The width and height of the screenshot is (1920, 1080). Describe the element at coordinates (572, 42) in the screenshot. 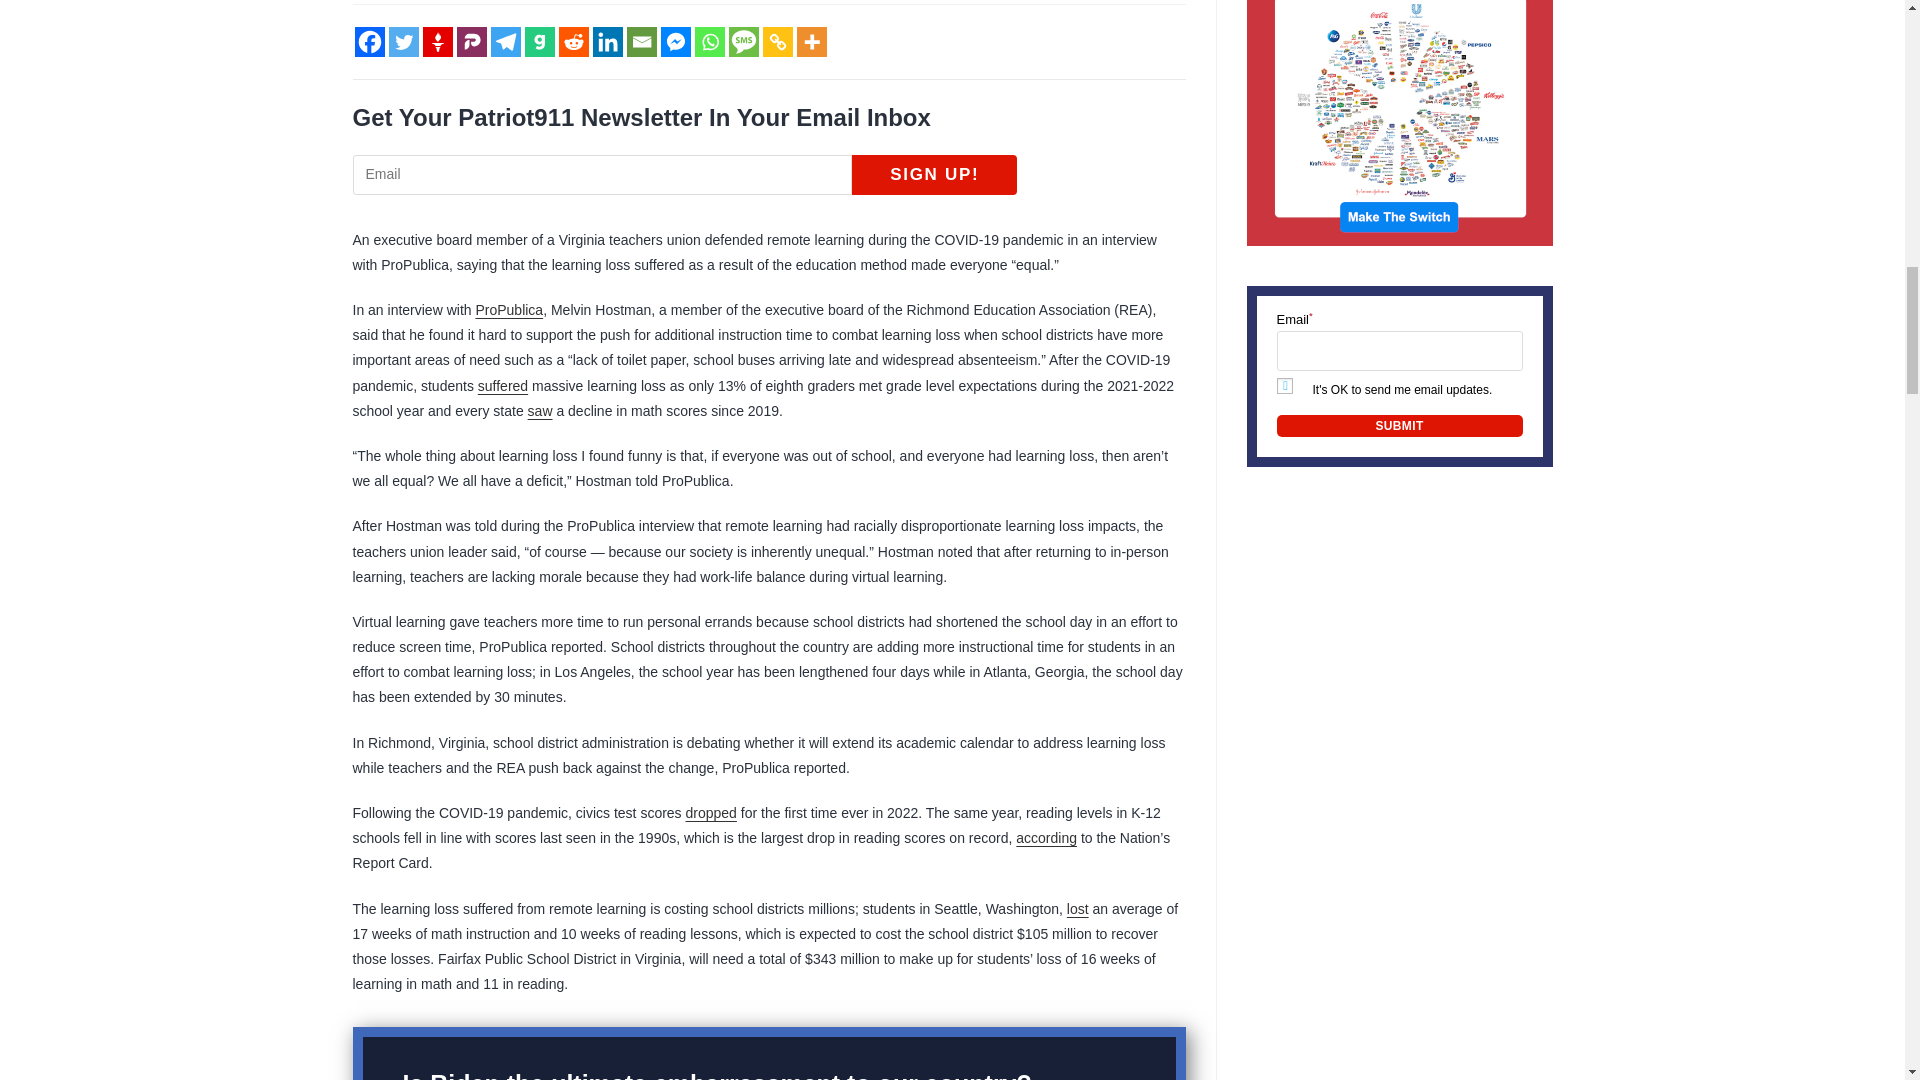

I see `Reddit` at that location.